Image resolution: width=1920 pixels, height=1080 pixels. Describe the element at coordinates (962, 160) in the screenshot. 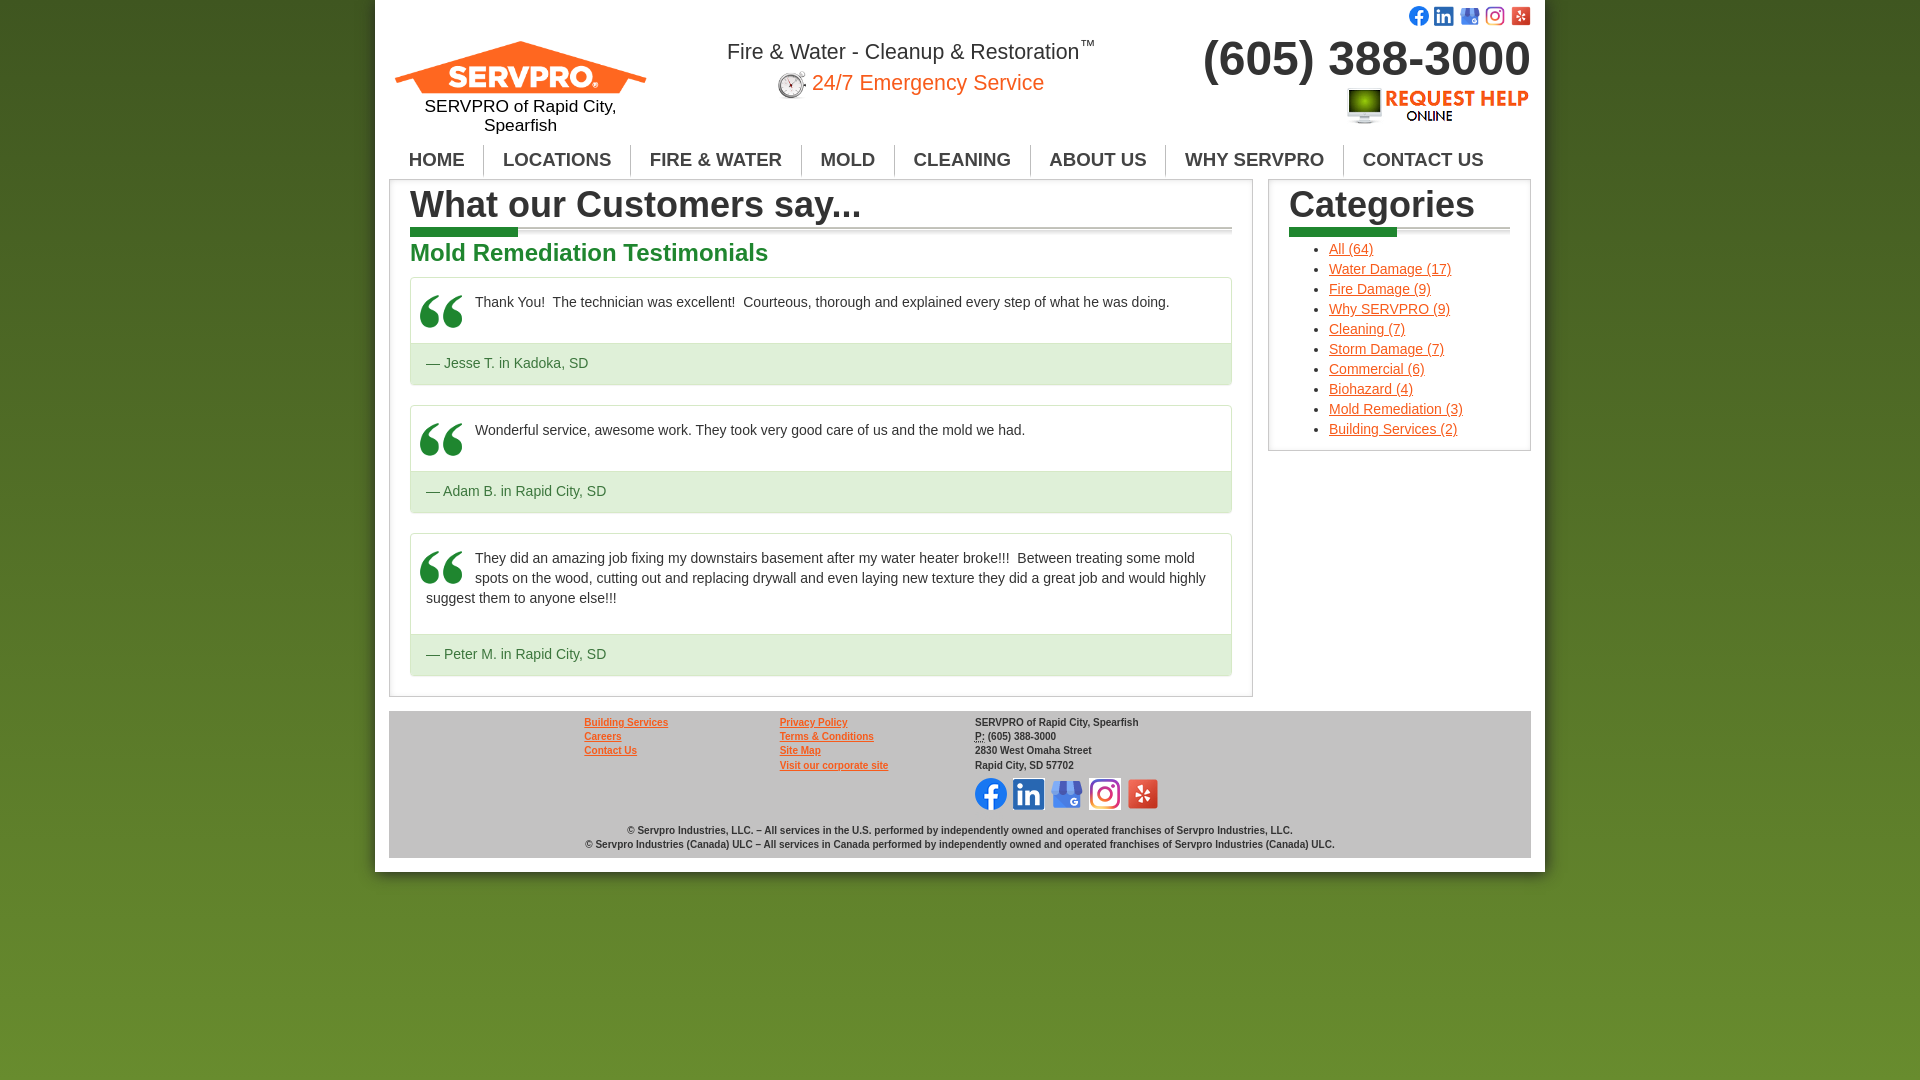

I see `CLEANING` at that location.